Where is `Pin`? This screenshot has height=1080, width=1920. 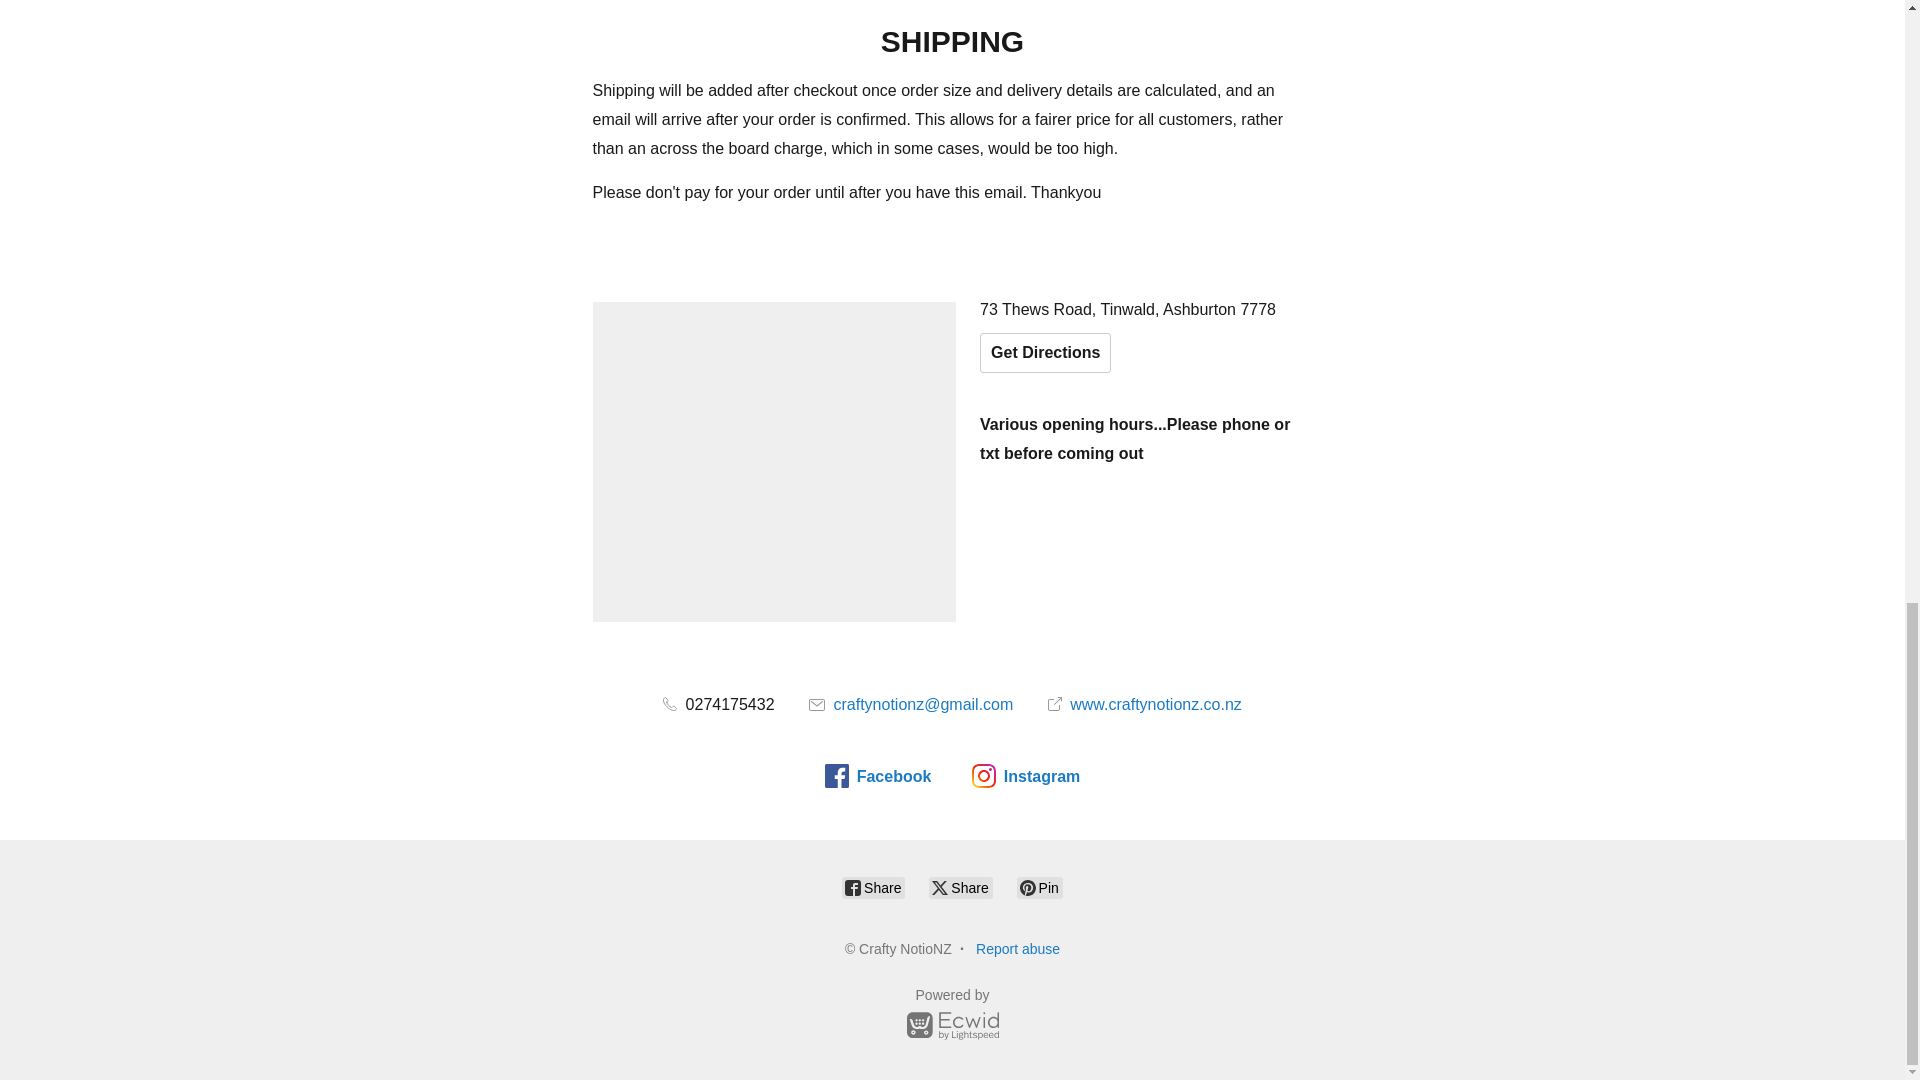
Pin is located at coordinates (1040, 887).